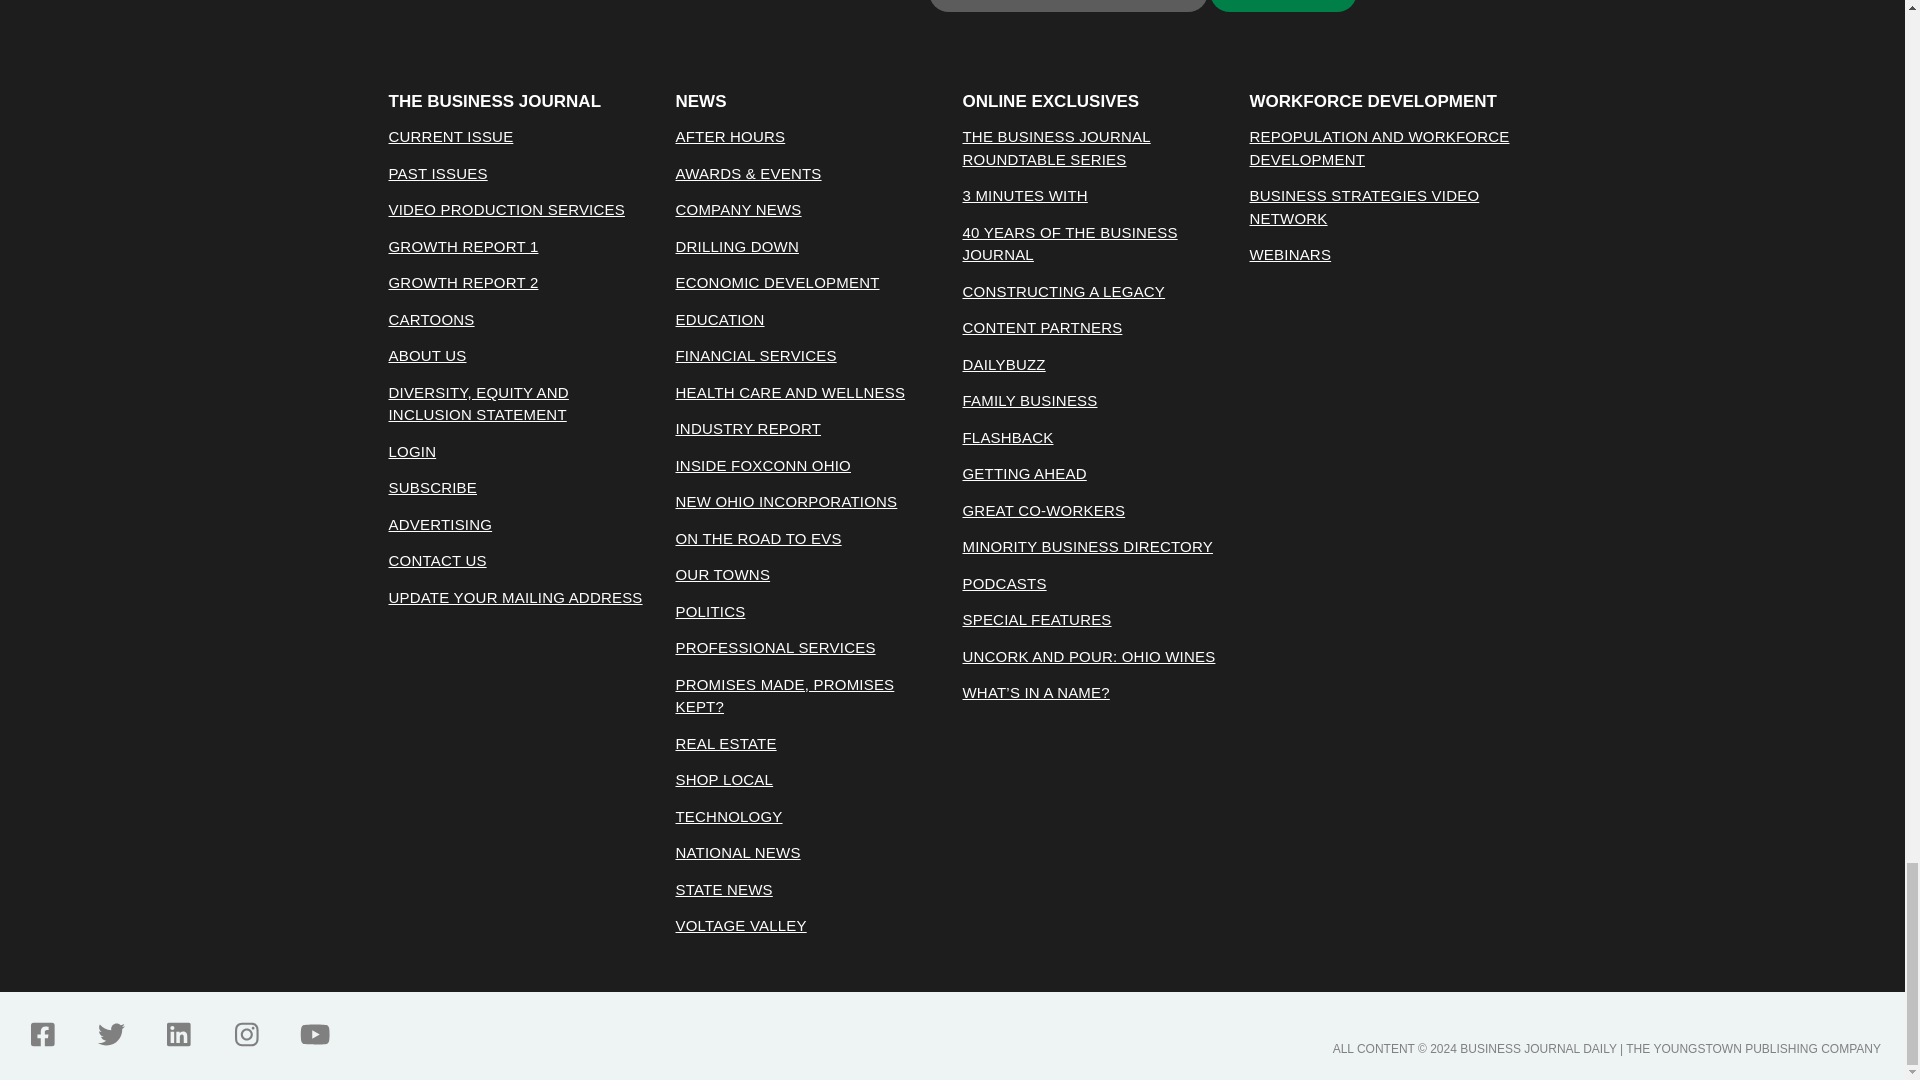 The image size is (1920, 1080). Describe the element at coordinates (314, 1034) in the screenshot. I see `YouTube` at that location.